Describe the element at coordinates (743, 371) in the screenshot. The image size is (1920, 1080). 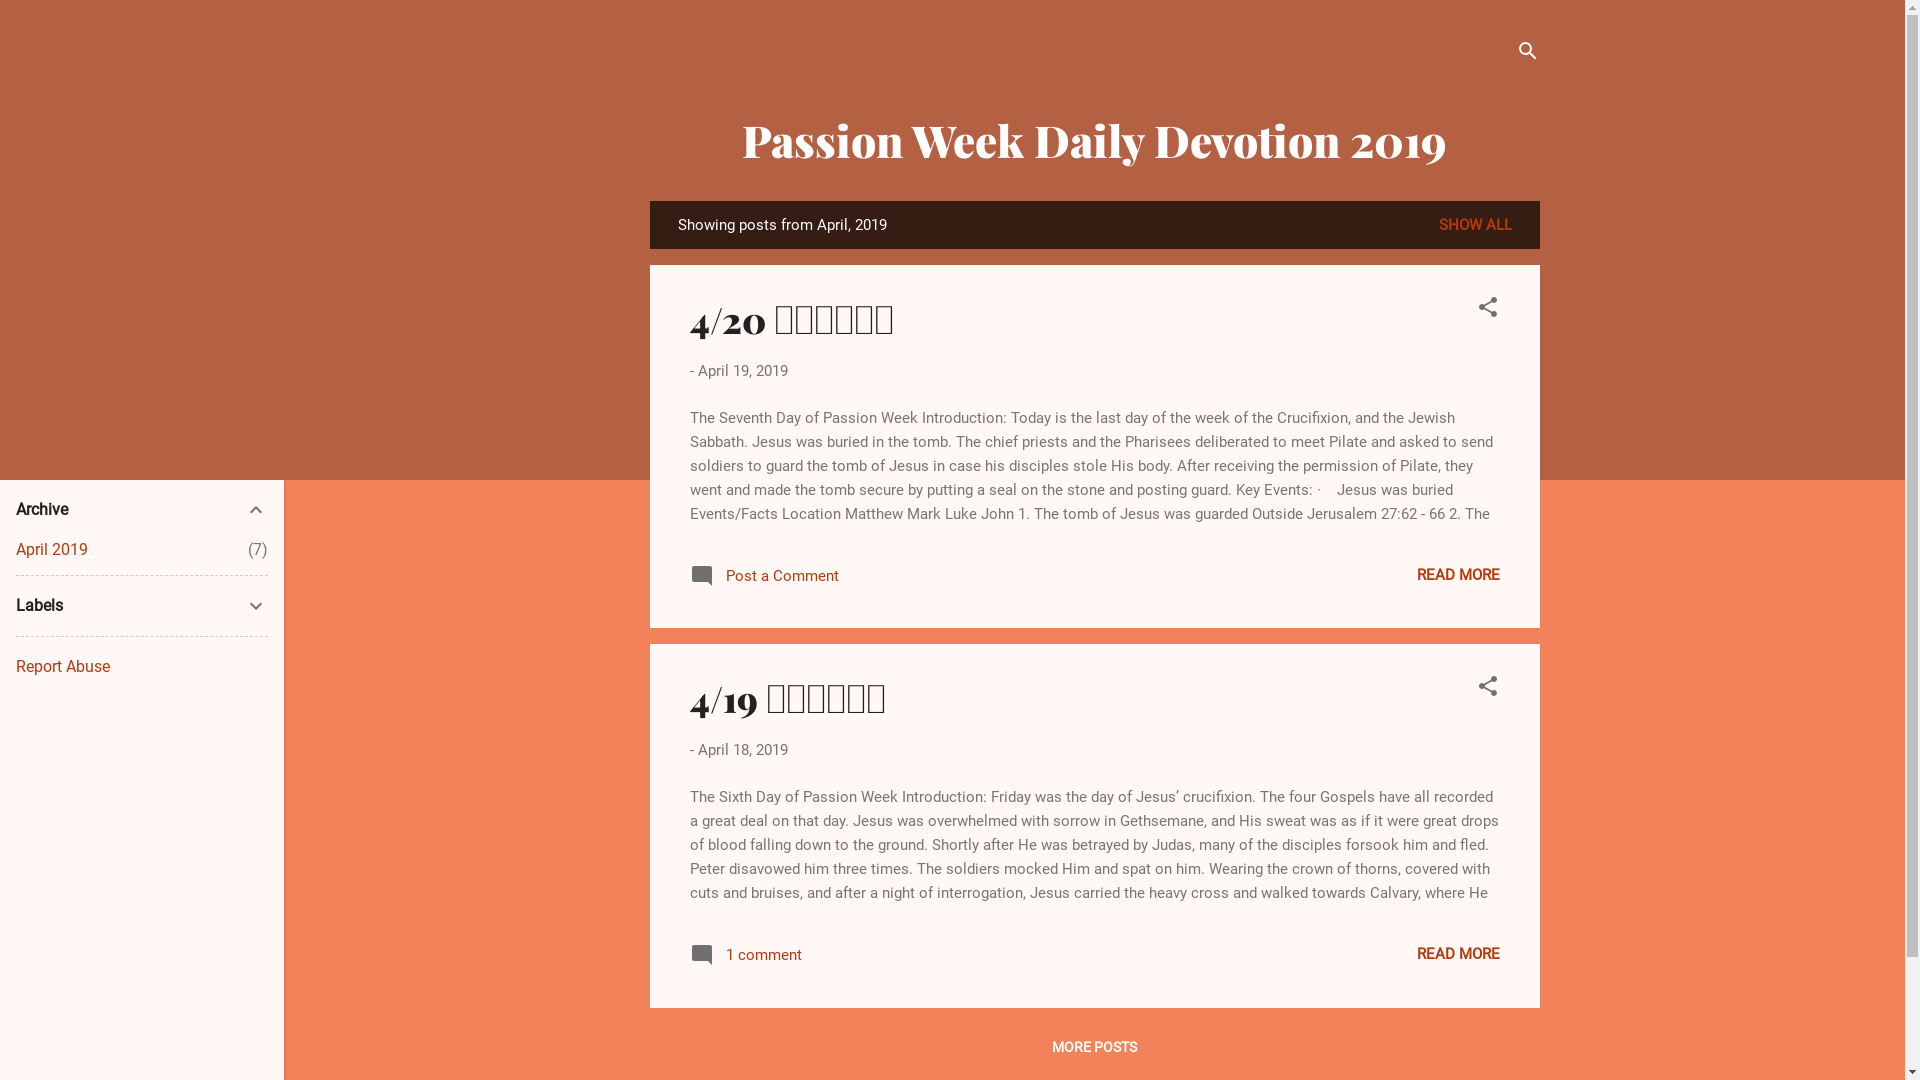
I see `April 19, 2019` at that location.